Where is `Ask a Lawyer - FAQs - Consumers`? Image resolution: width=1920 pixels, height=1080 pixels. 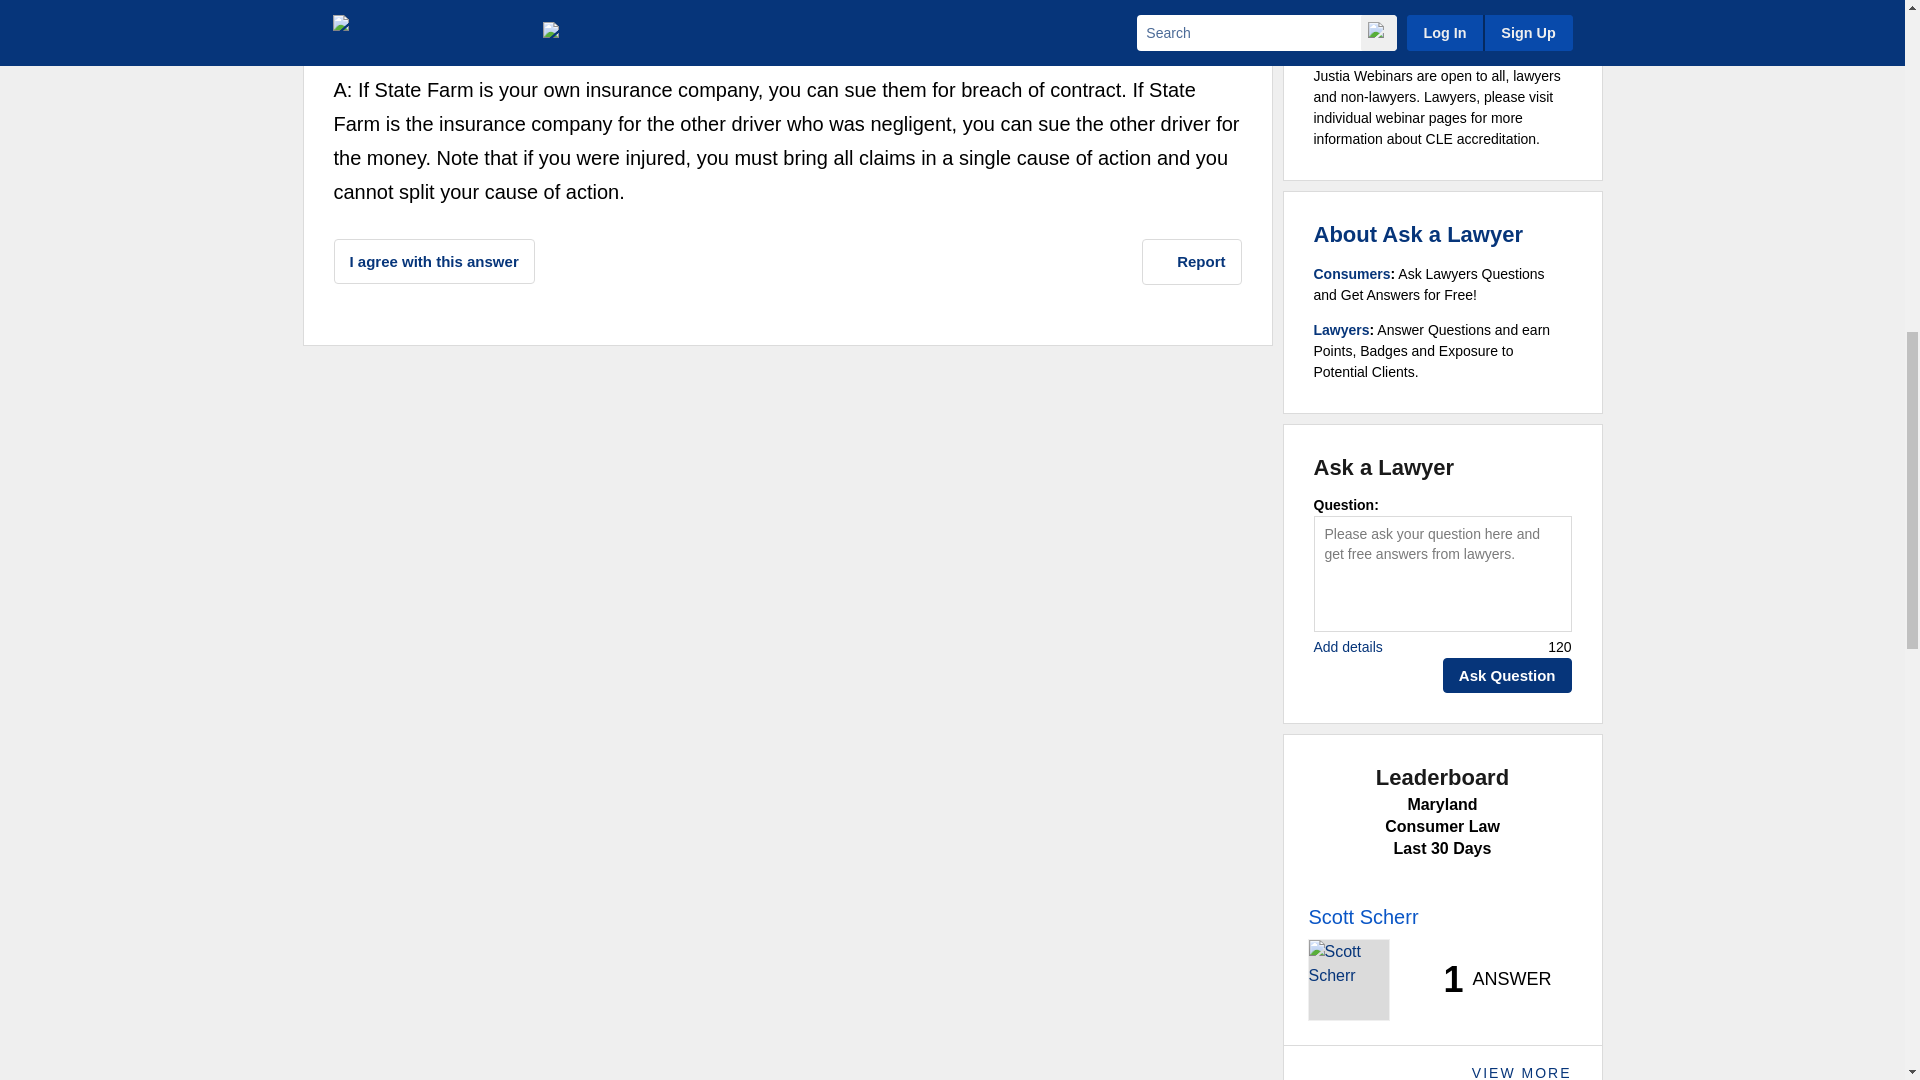
Ask a Lawyer - FAQs - Consumers is located at coordinates (1352, 273).